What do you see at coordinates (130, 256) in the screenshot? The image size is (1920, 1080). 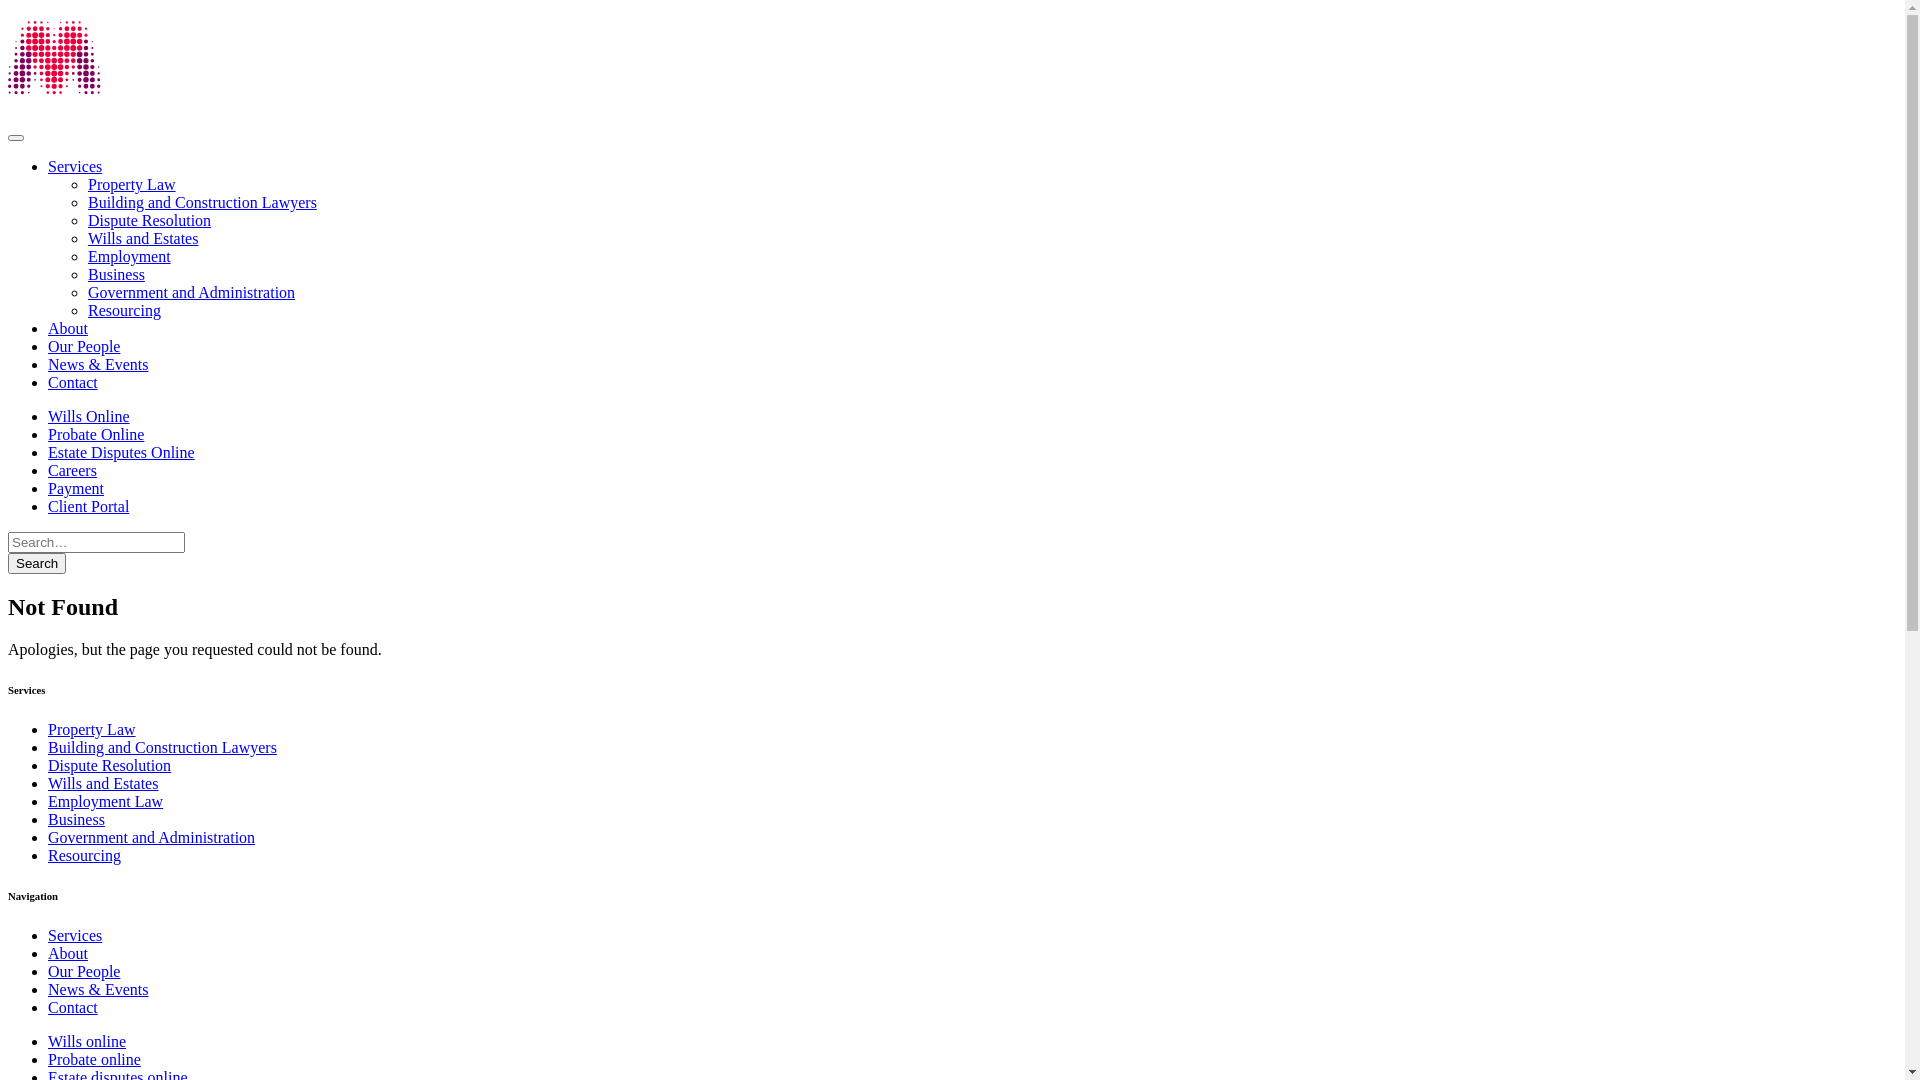 I see `Employment` at bounding box center [130, 256].